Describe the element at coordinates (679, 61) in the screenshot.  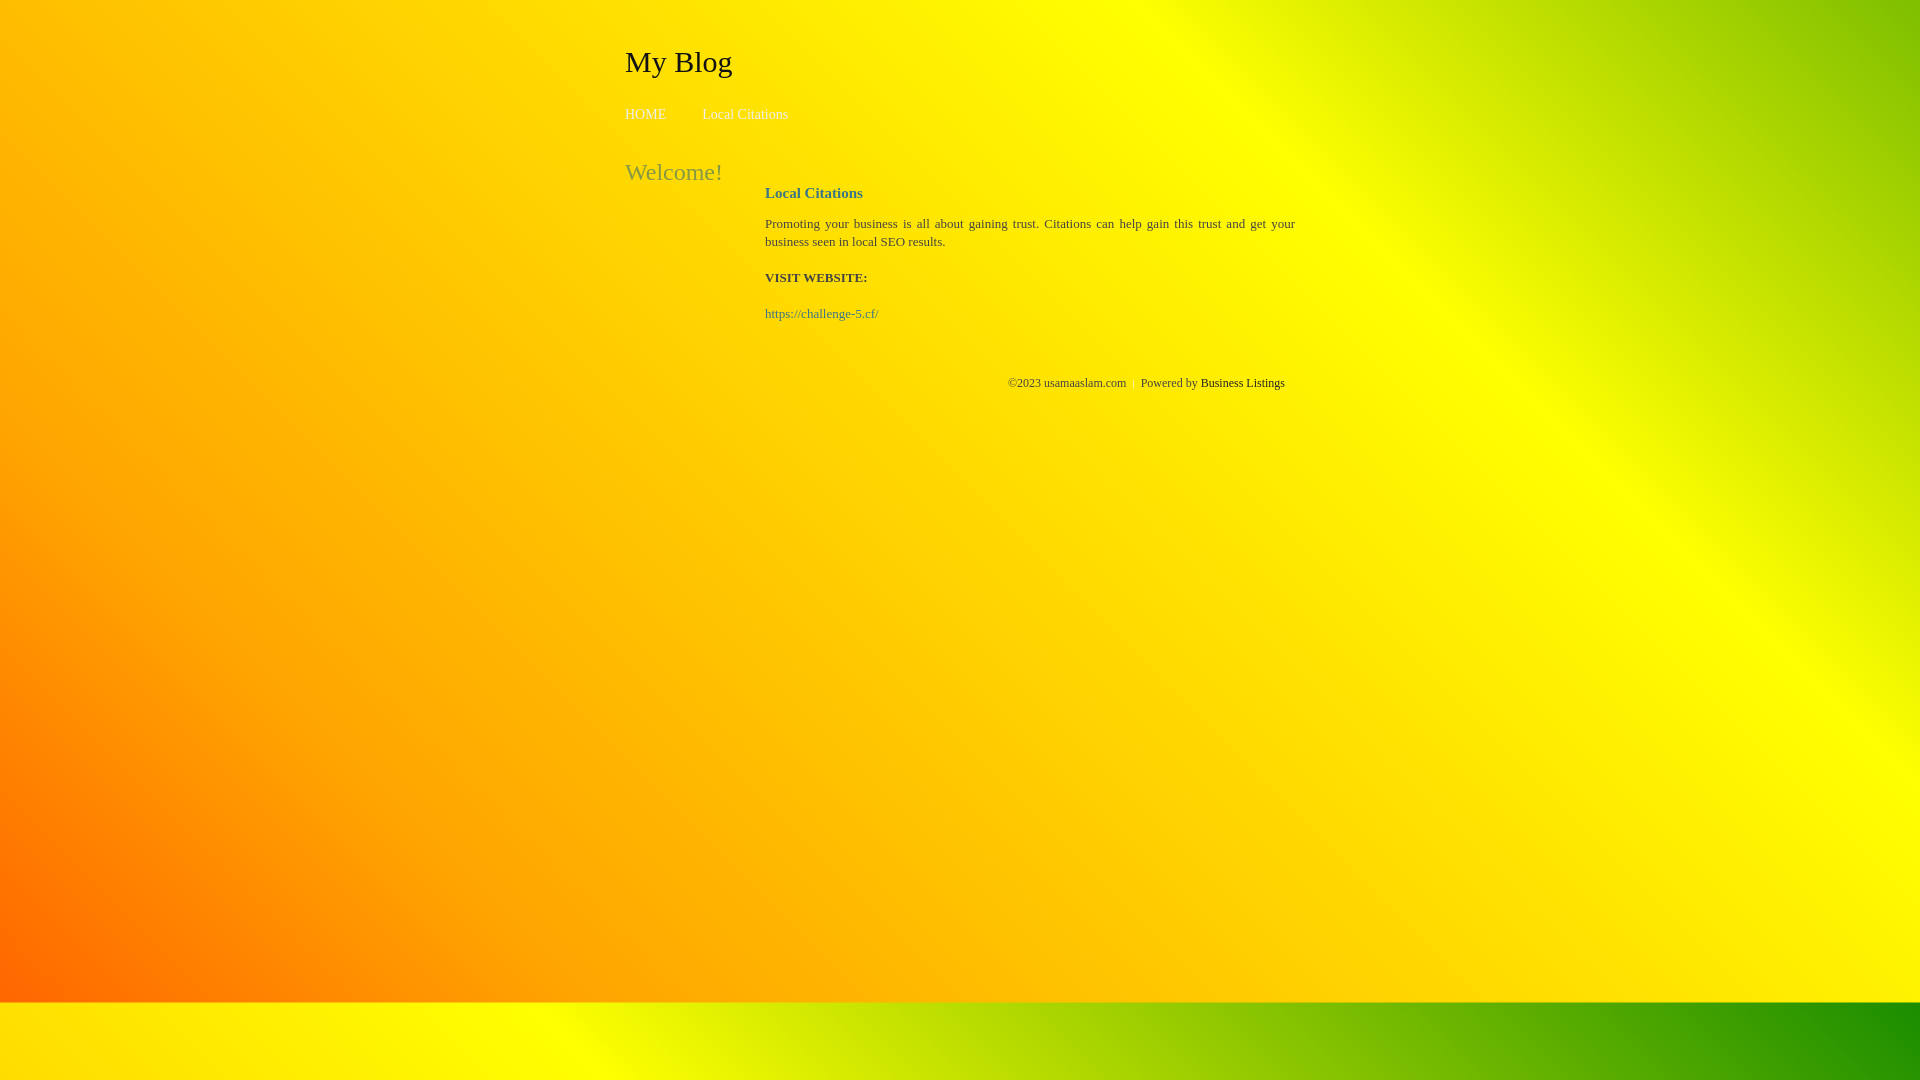
I see `My Blog` at that location.